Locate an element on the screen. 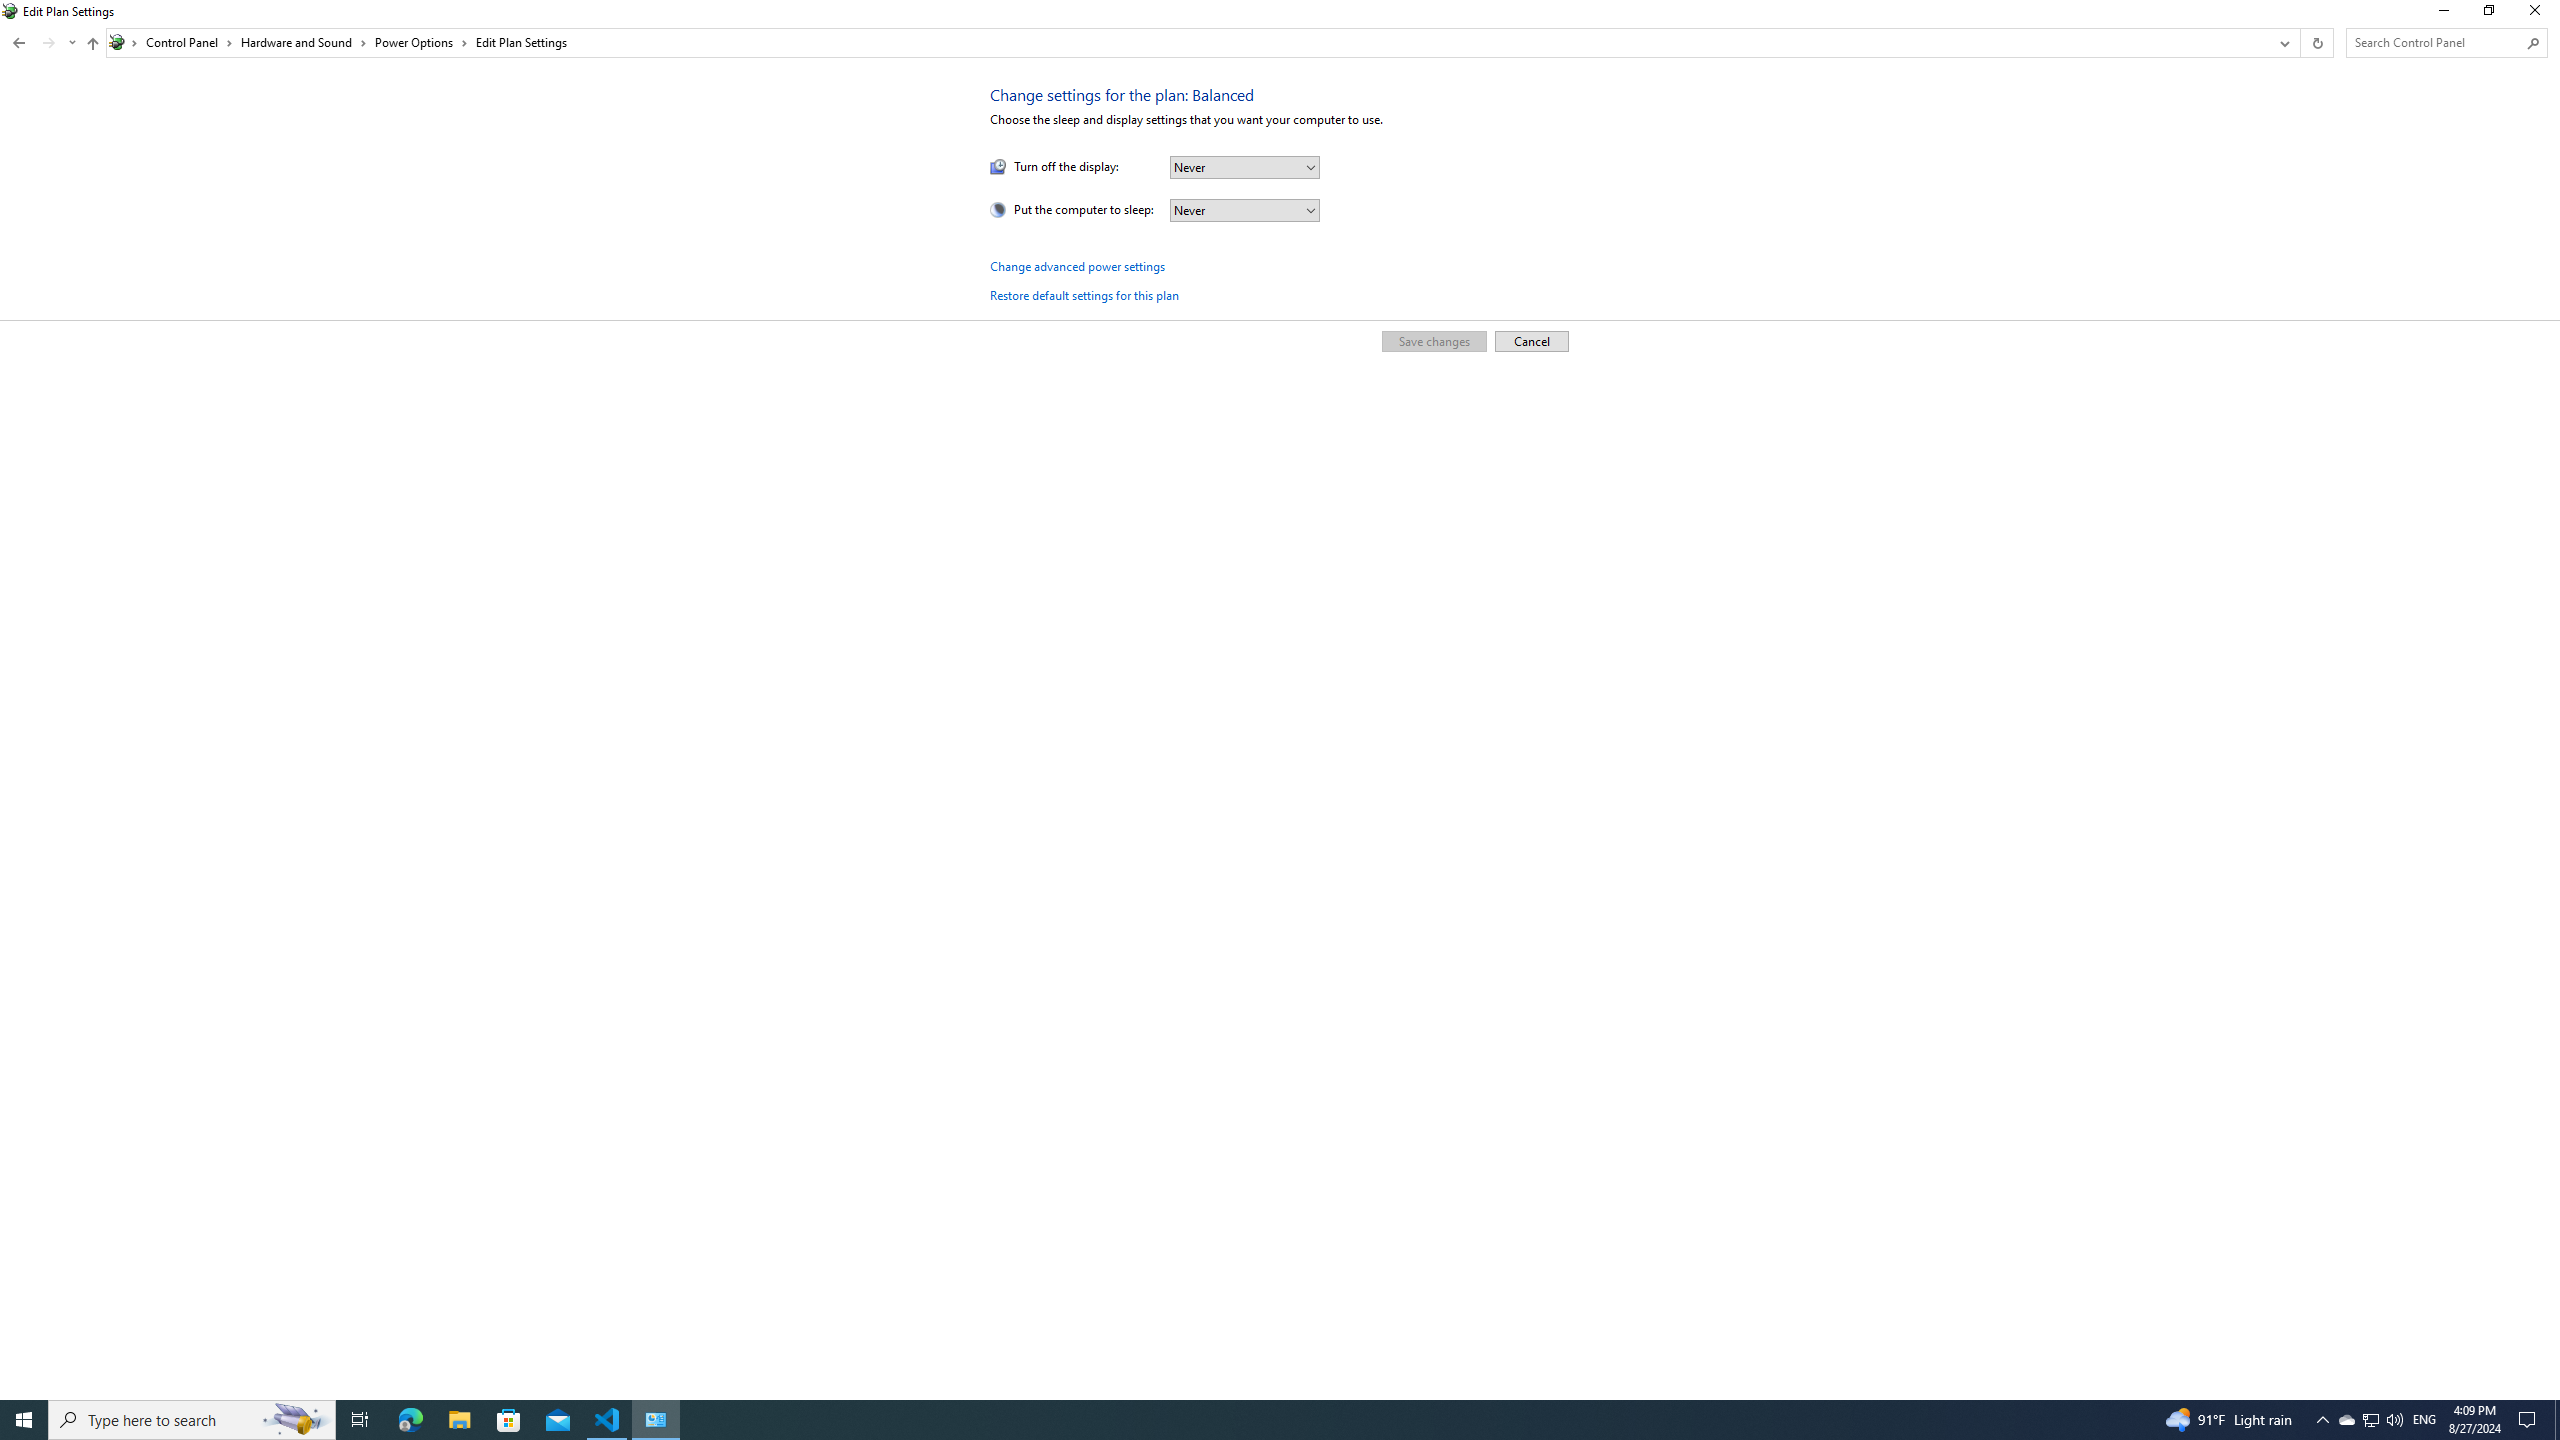 The width and height of the screenshot is (2560, 1440). Q2790: 100% is located at coordinates (2394, 1420).